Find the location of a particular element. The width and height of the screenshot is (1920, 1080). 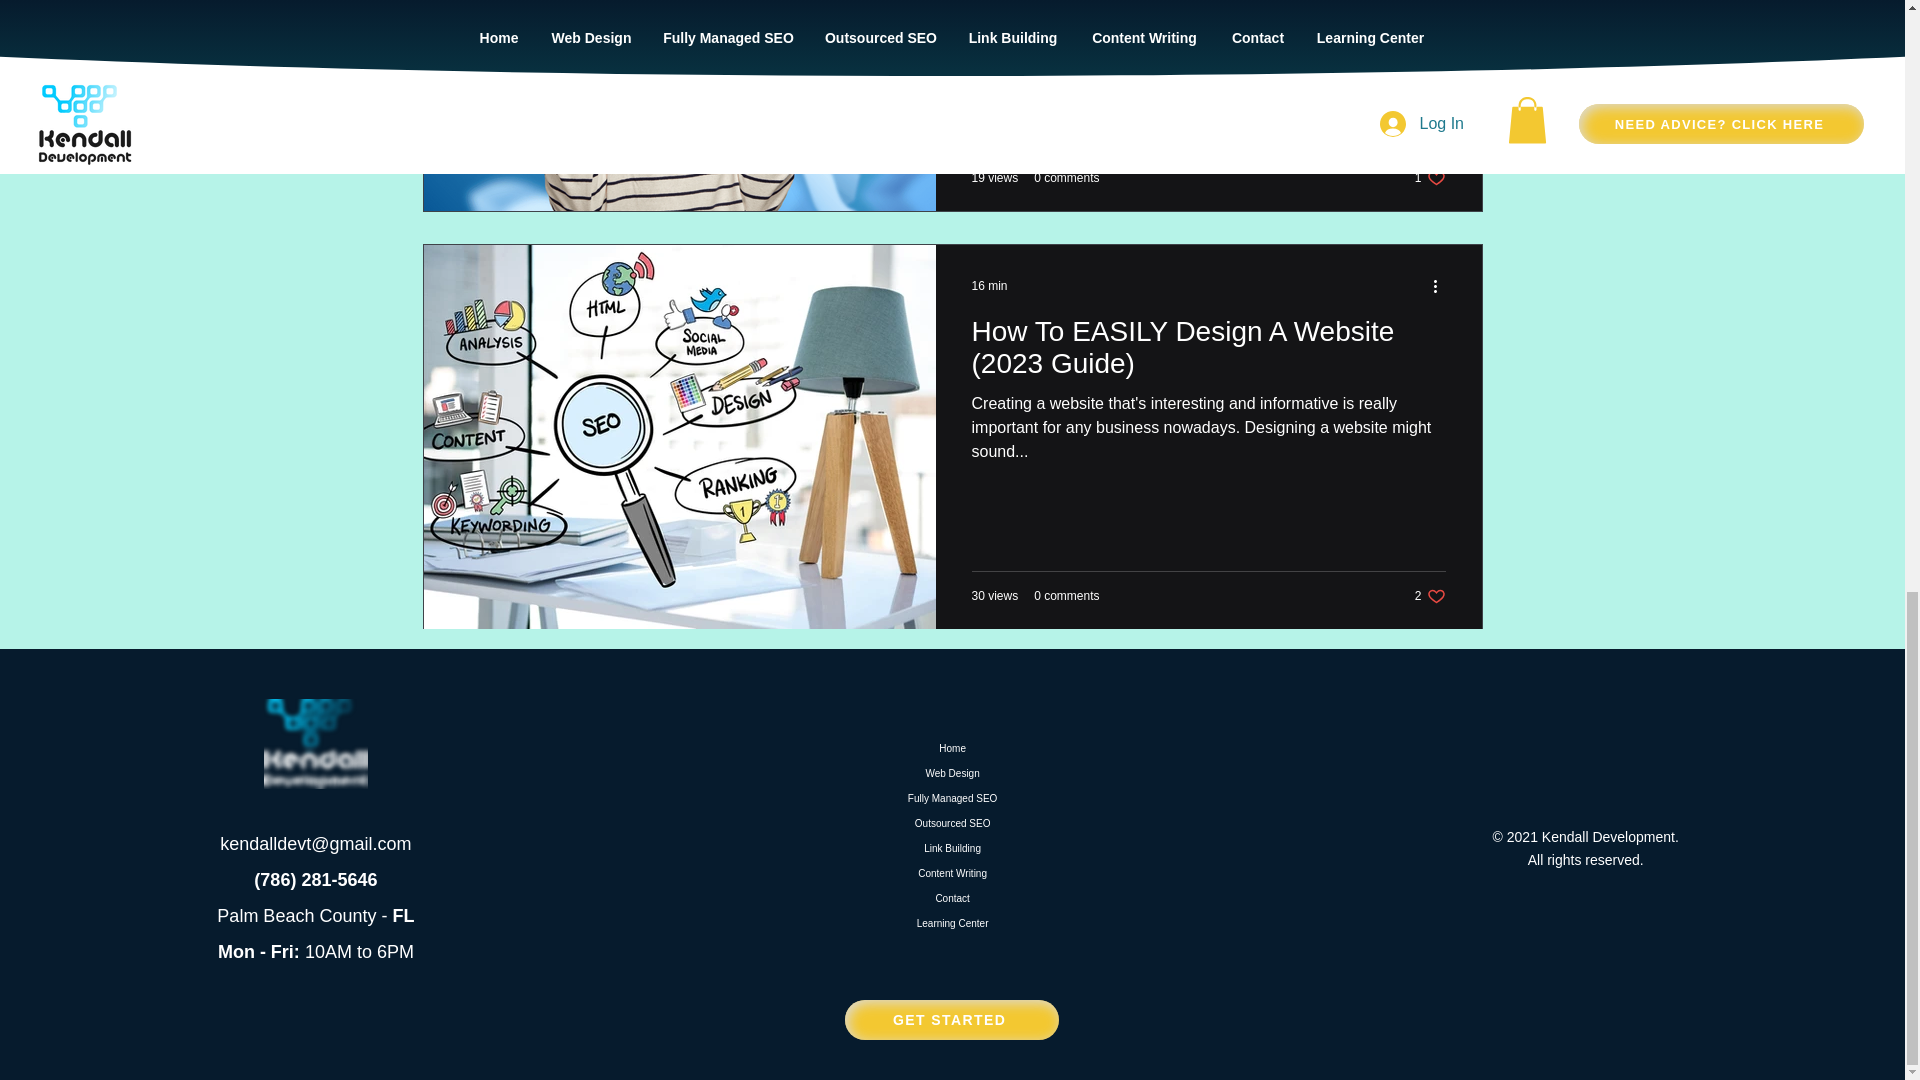

Learning Center is located at coordinates (1066, 595).